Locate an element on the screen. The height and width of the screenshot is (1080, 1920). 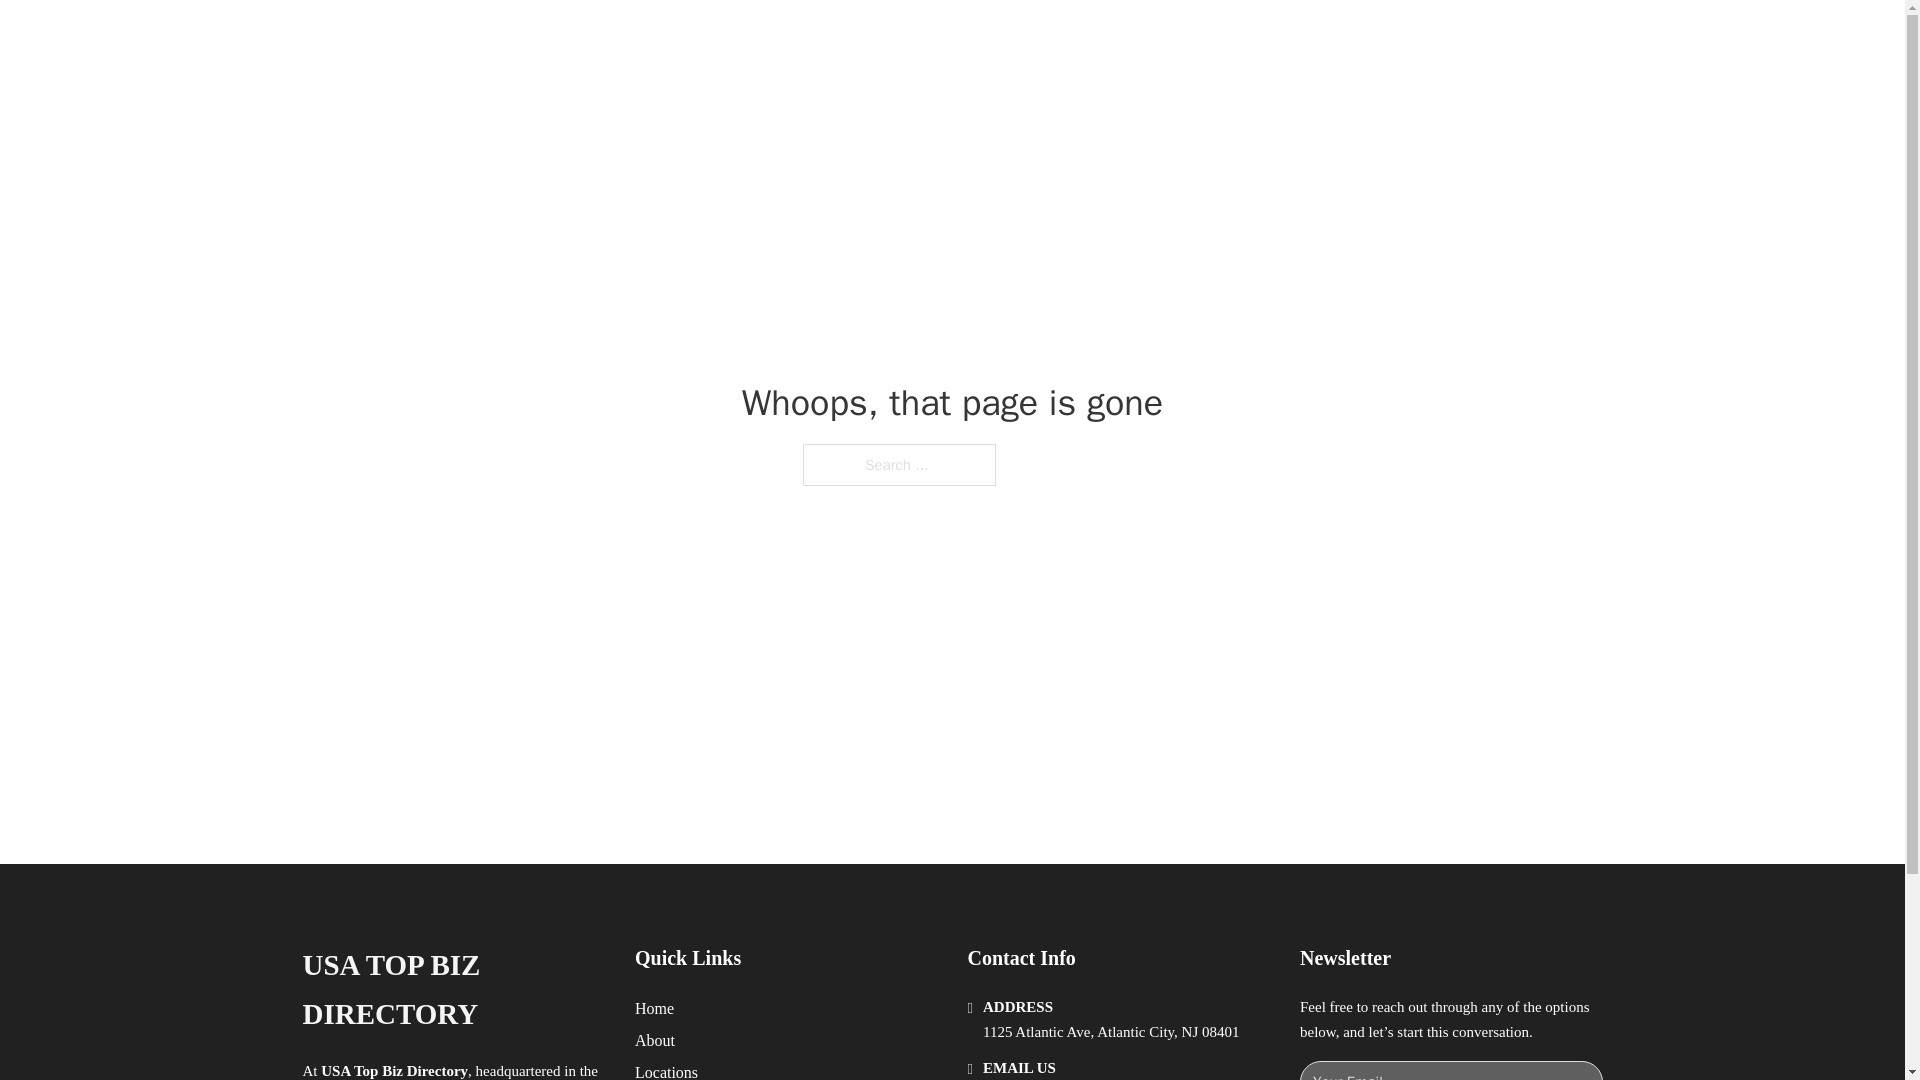
Locations is located at coordinates (666, 1070).